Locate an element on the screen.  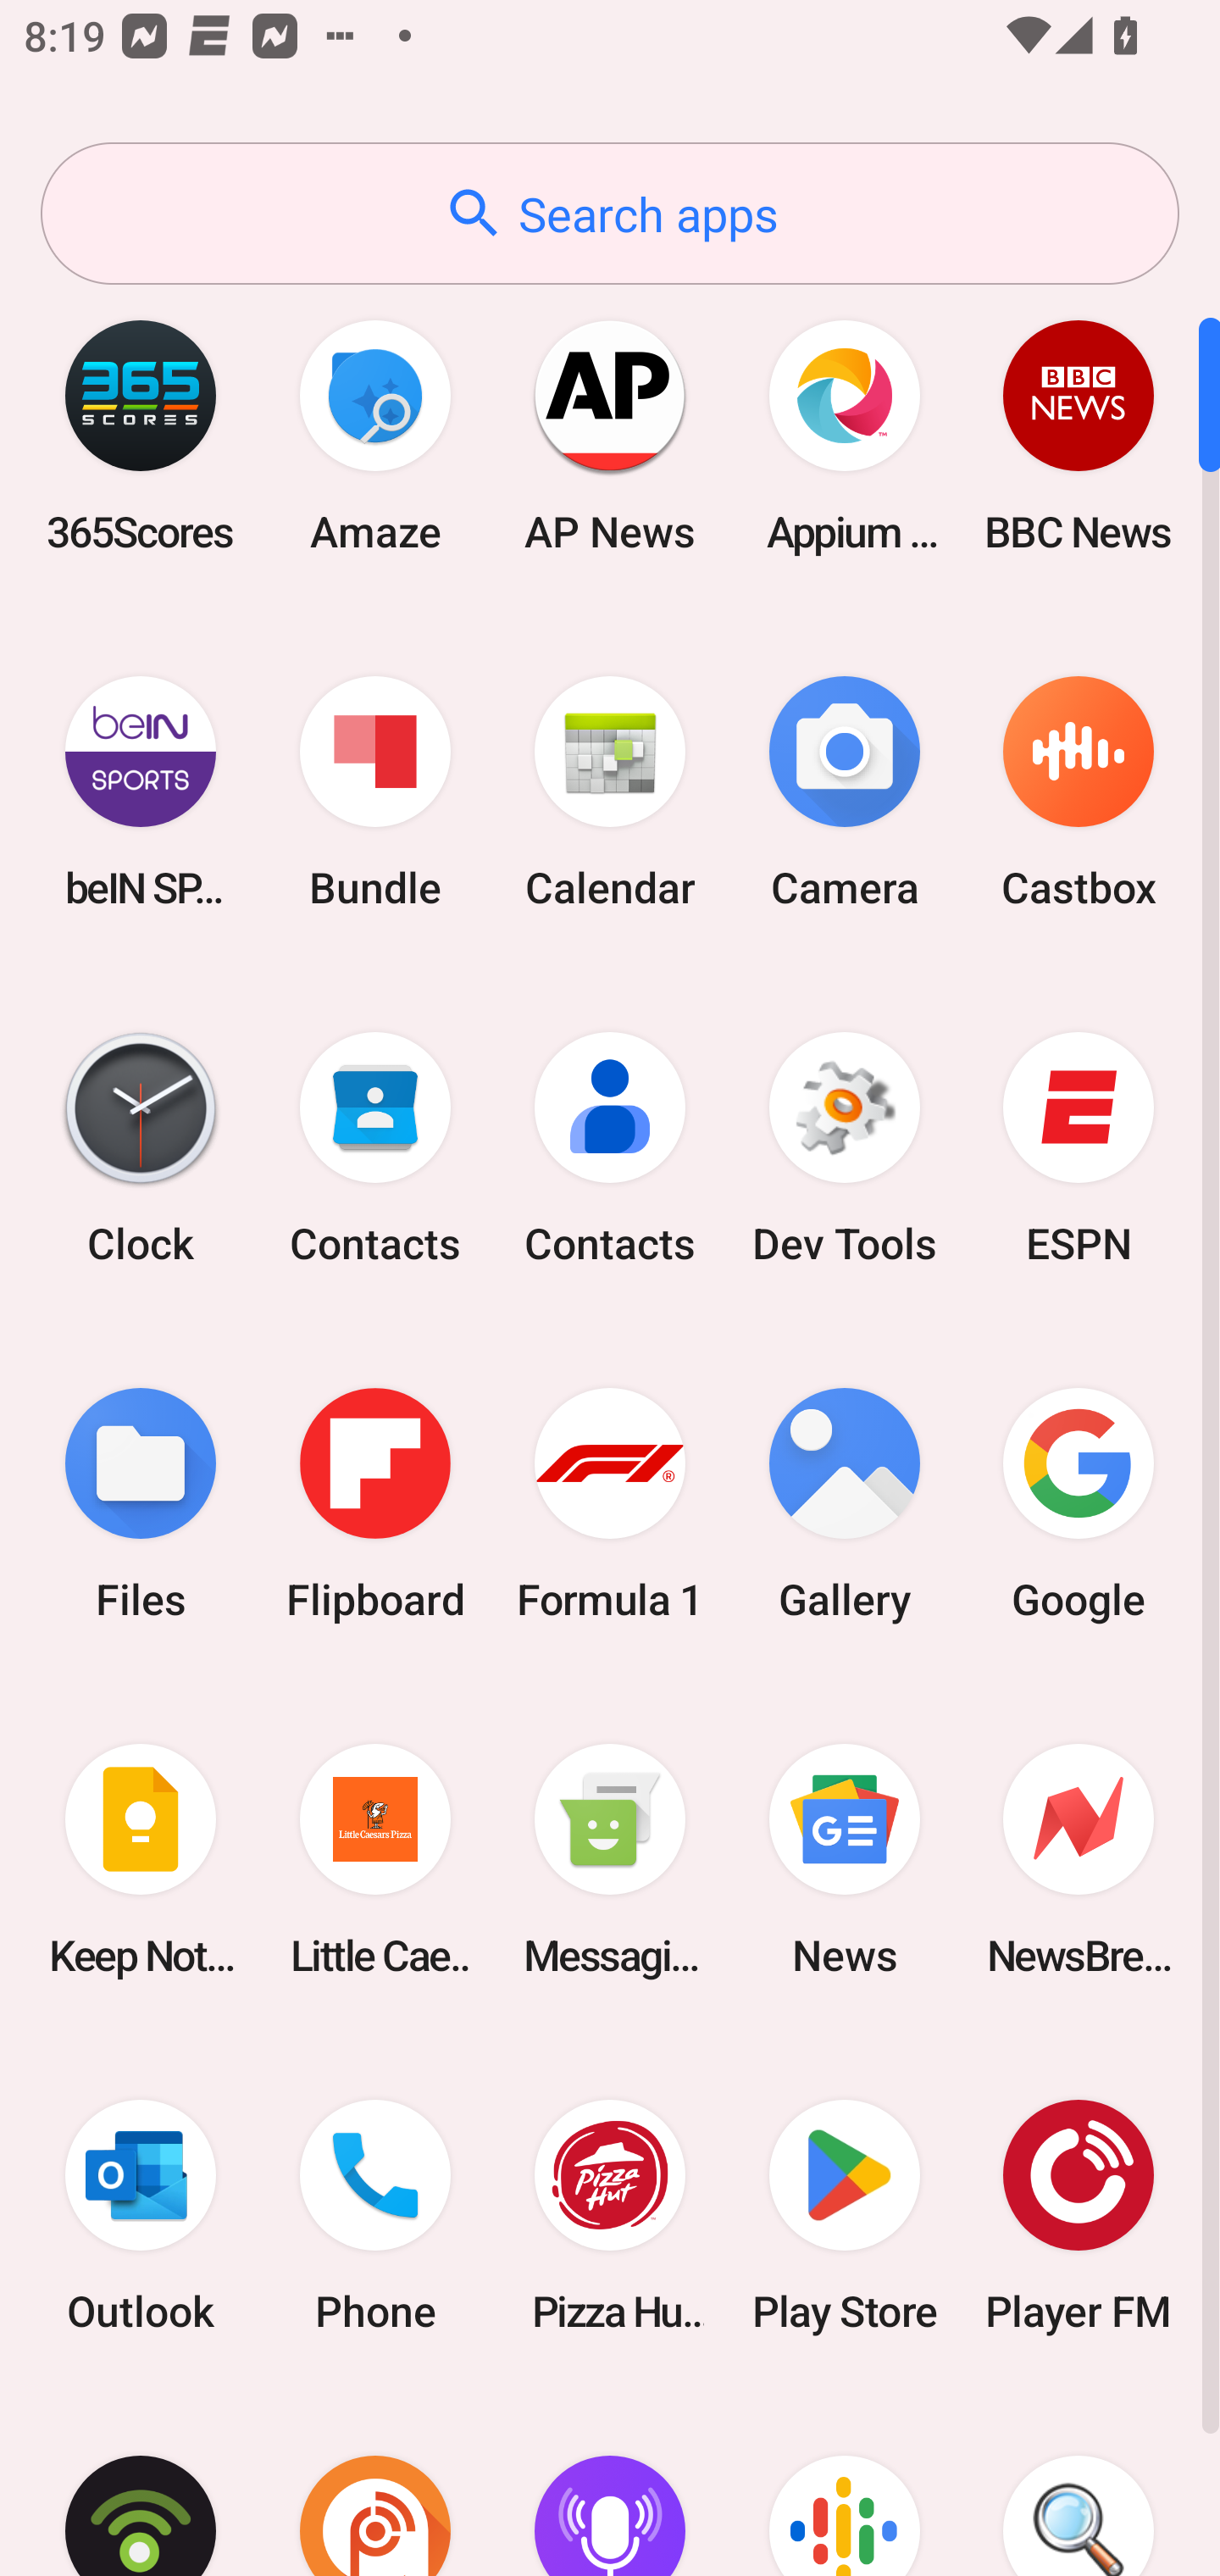
Podbean is located at coordinates (141, 2484).